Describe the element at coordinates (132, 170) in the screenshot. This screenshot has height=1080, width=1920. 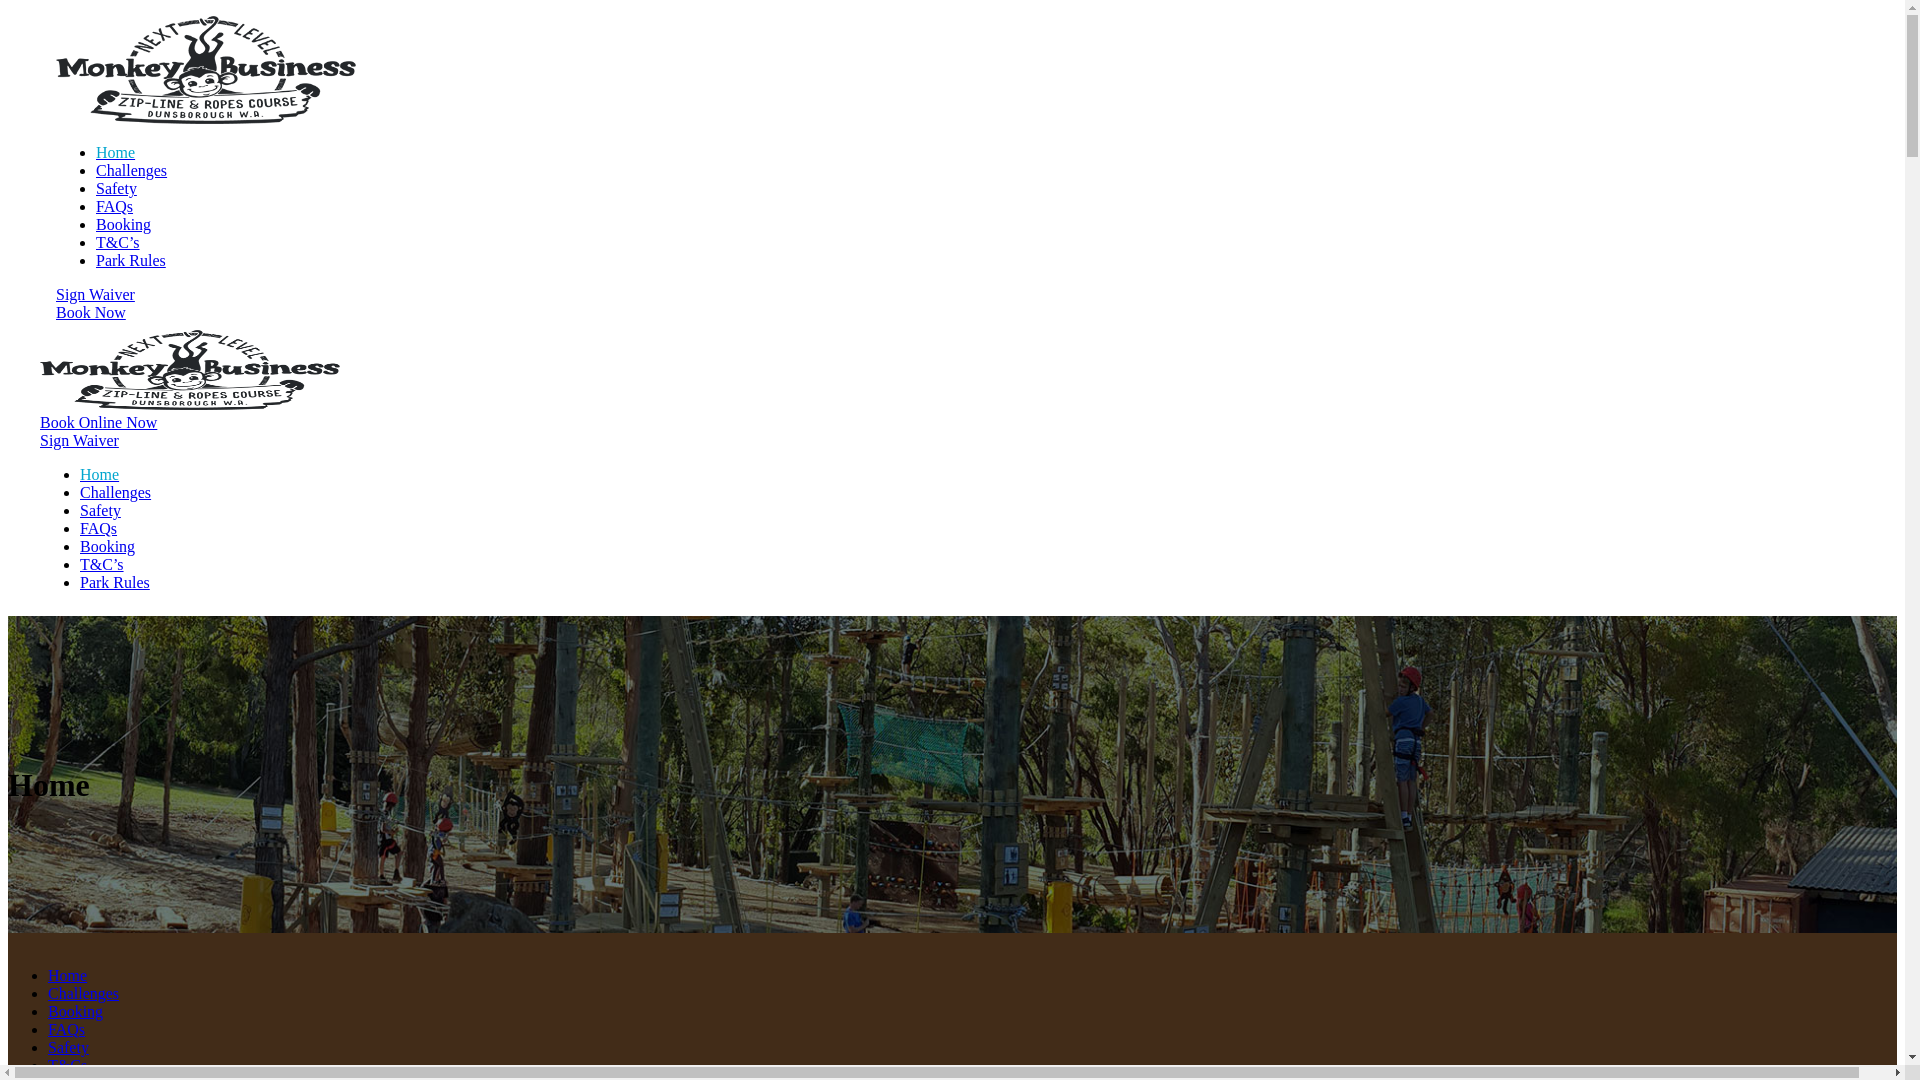
I see `Challenges` at that location.